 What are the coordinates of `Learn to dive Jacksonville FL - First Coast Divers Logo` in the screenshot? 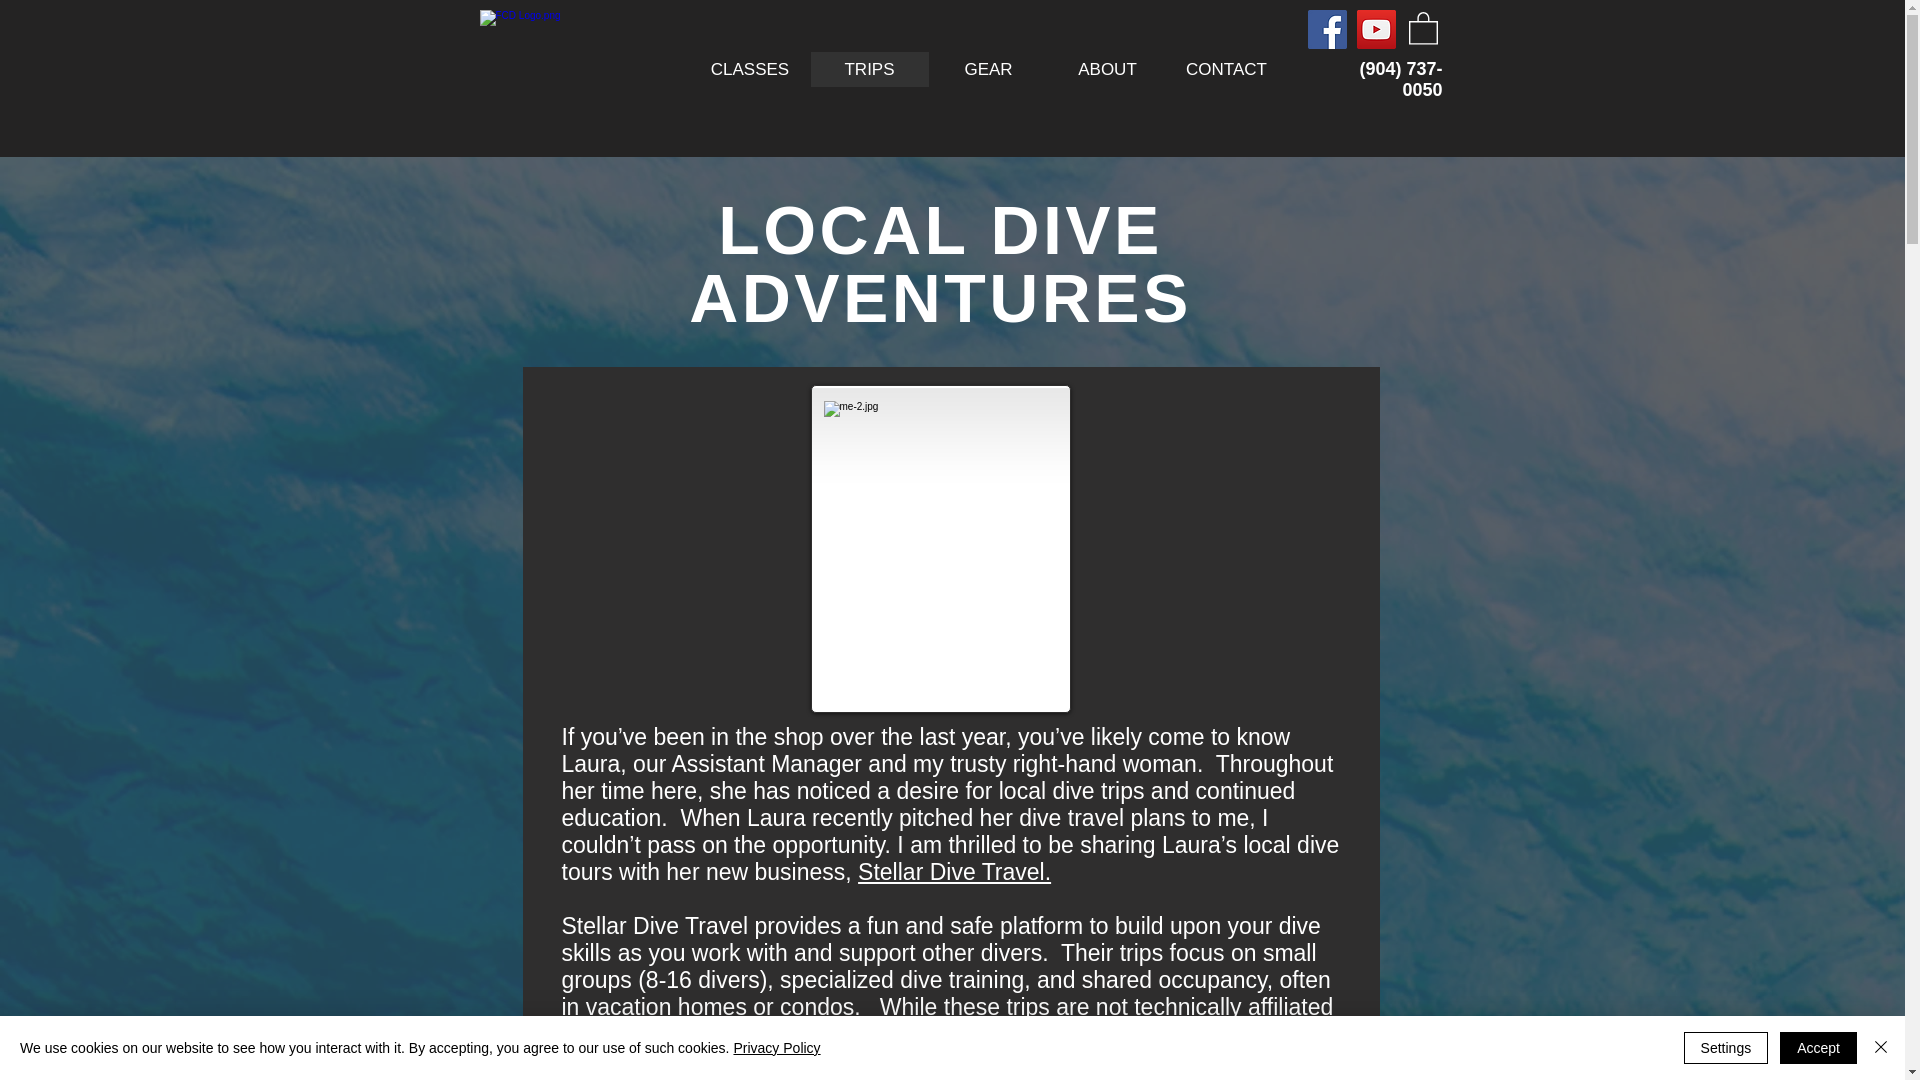 It's located at (560, 68).